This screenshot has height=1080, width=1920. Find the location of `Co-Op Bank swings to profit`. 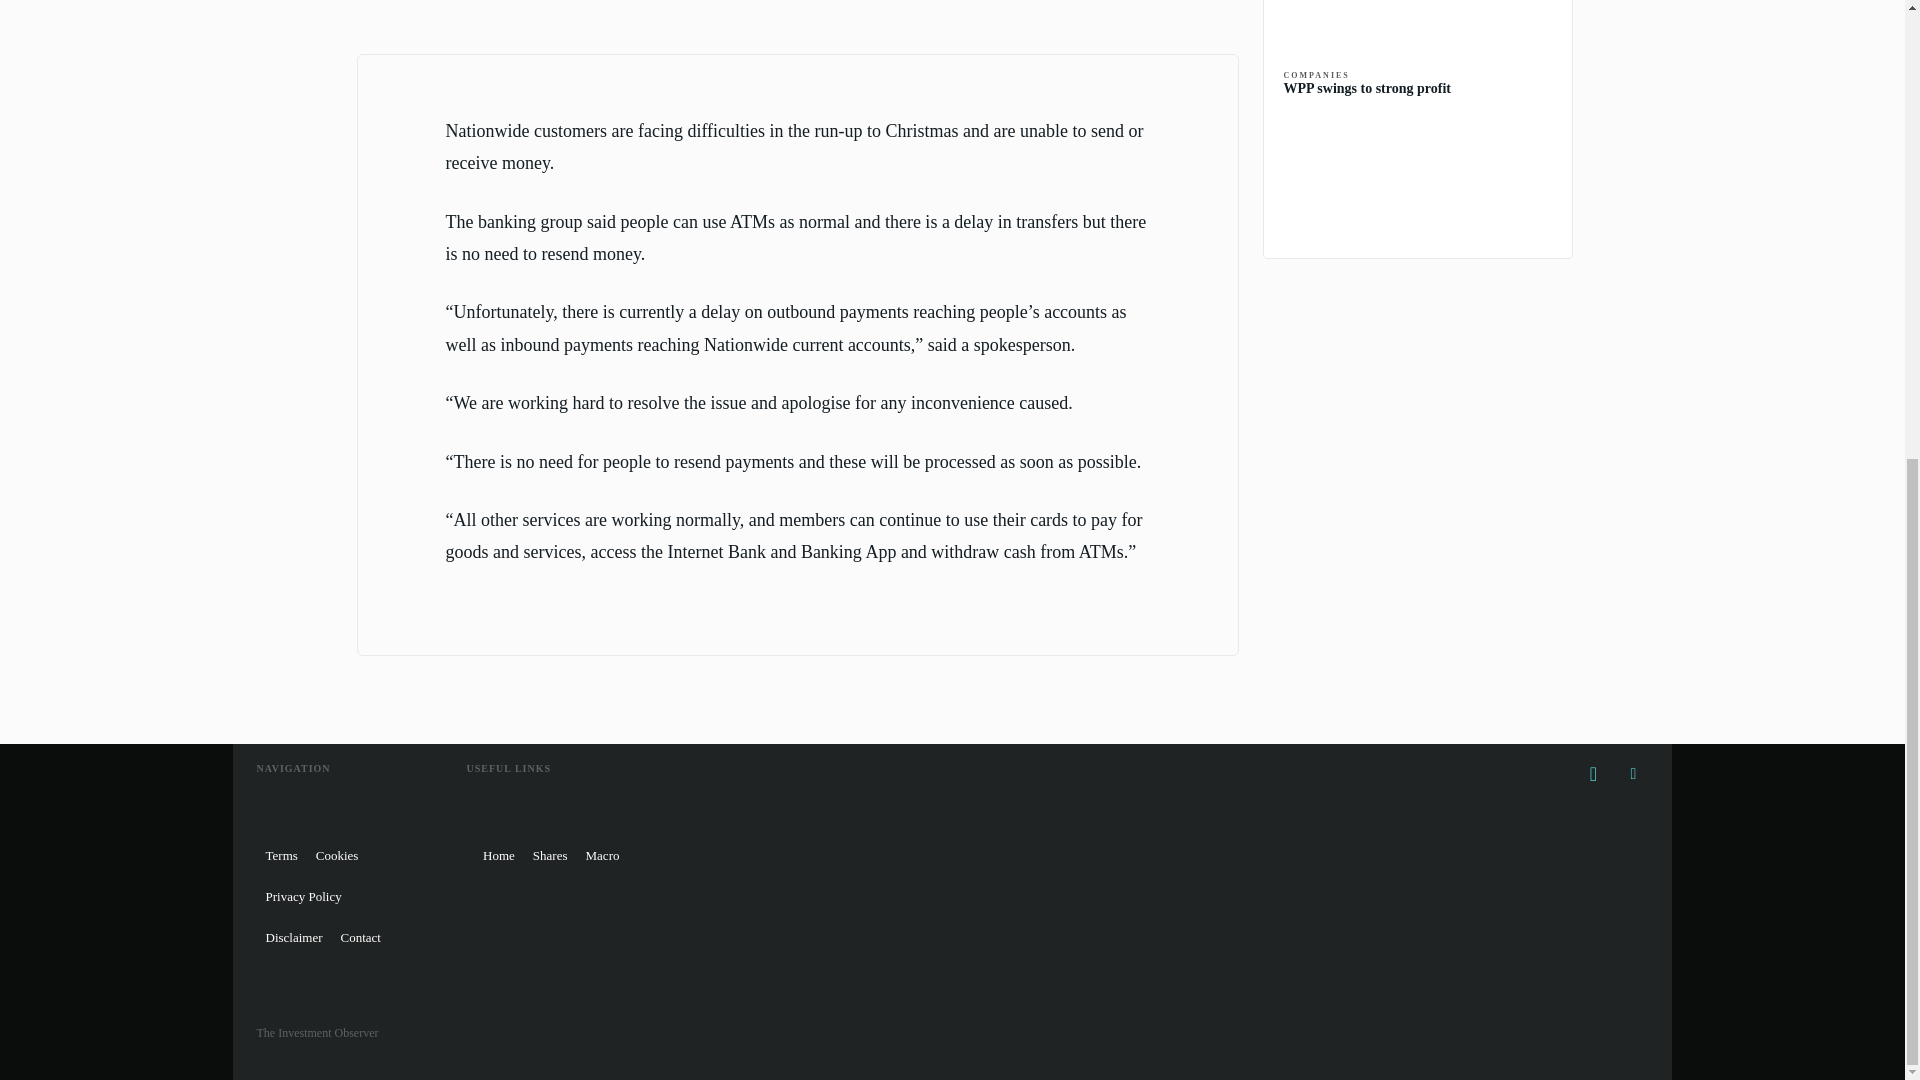

Co-Op Bank swings to profit is located at coordinates (1418, 18).